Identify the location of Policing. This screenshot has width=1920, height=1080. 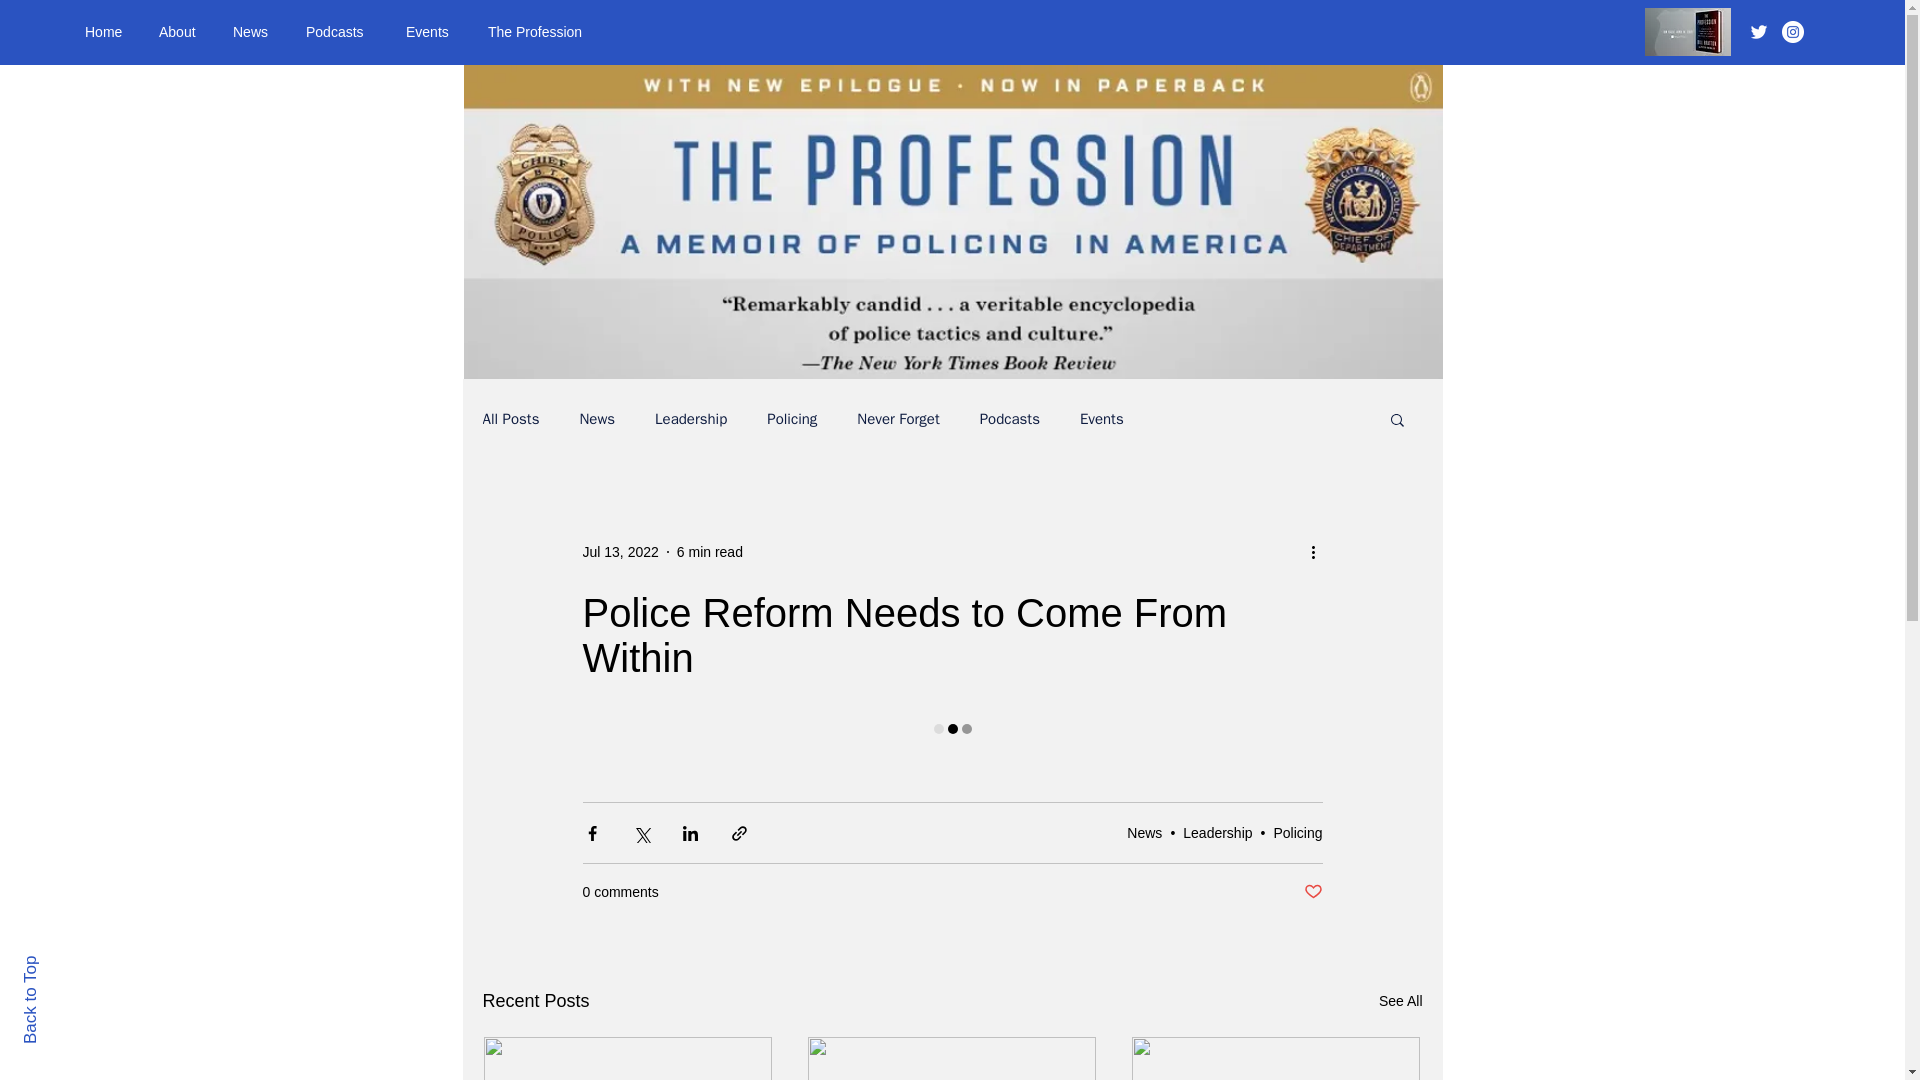
(792, 419).